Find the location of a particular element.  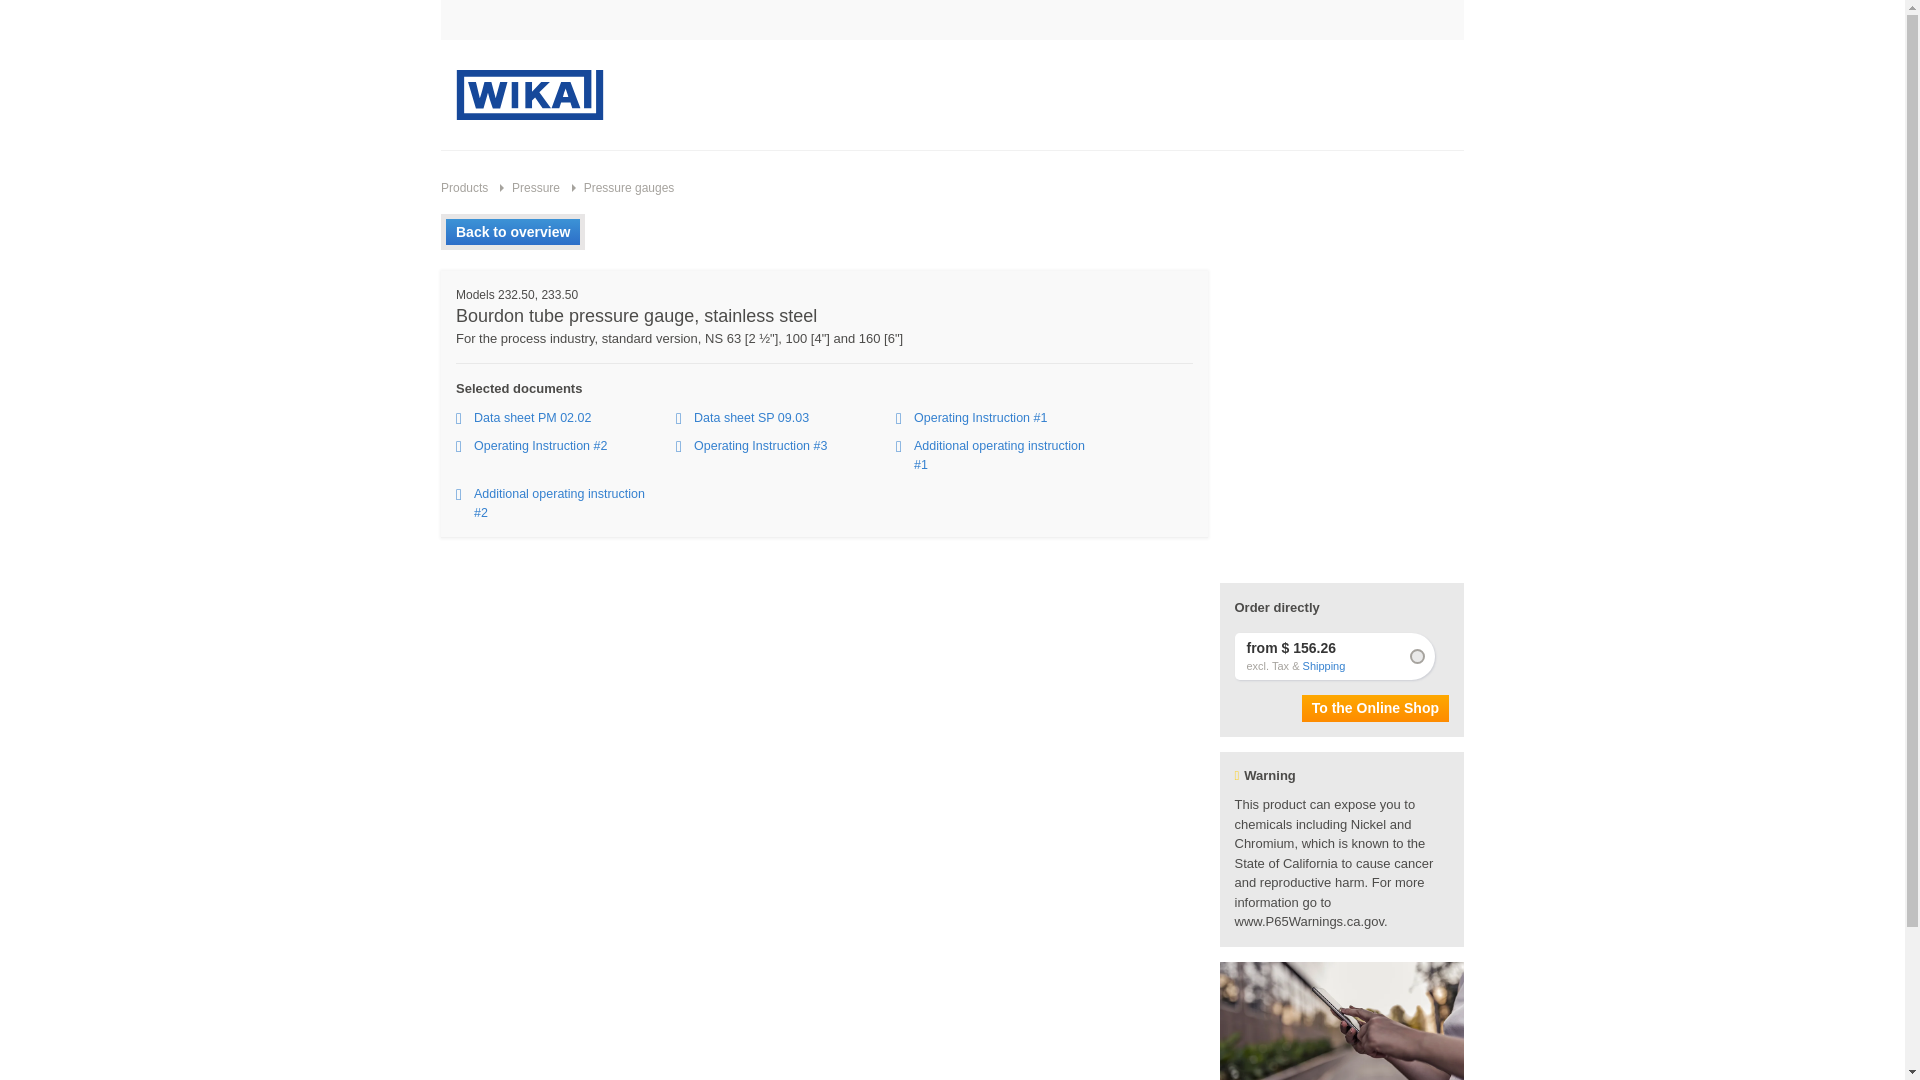

Back to overview is located at coordinates (512, 232).